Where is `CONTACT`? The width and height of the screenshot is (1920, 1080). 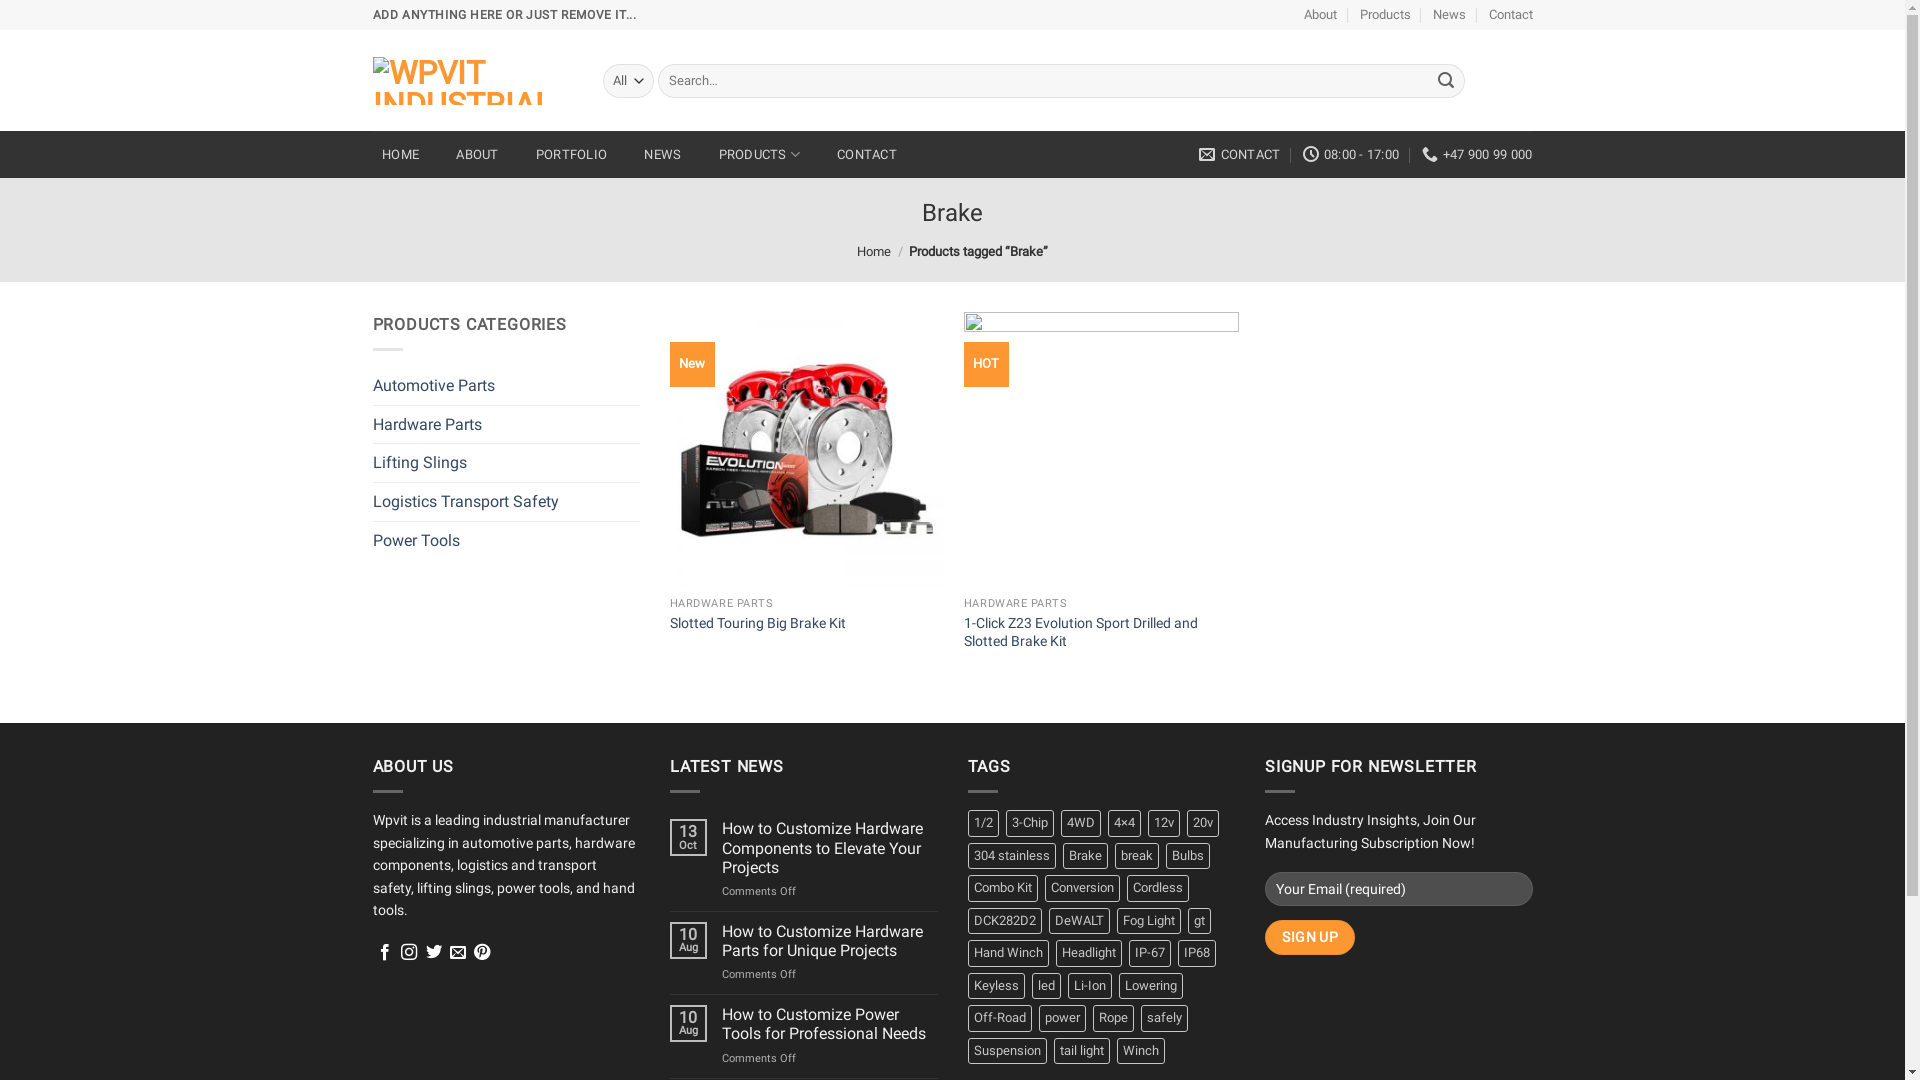
CONTACT is located at coordinates (868, 154).